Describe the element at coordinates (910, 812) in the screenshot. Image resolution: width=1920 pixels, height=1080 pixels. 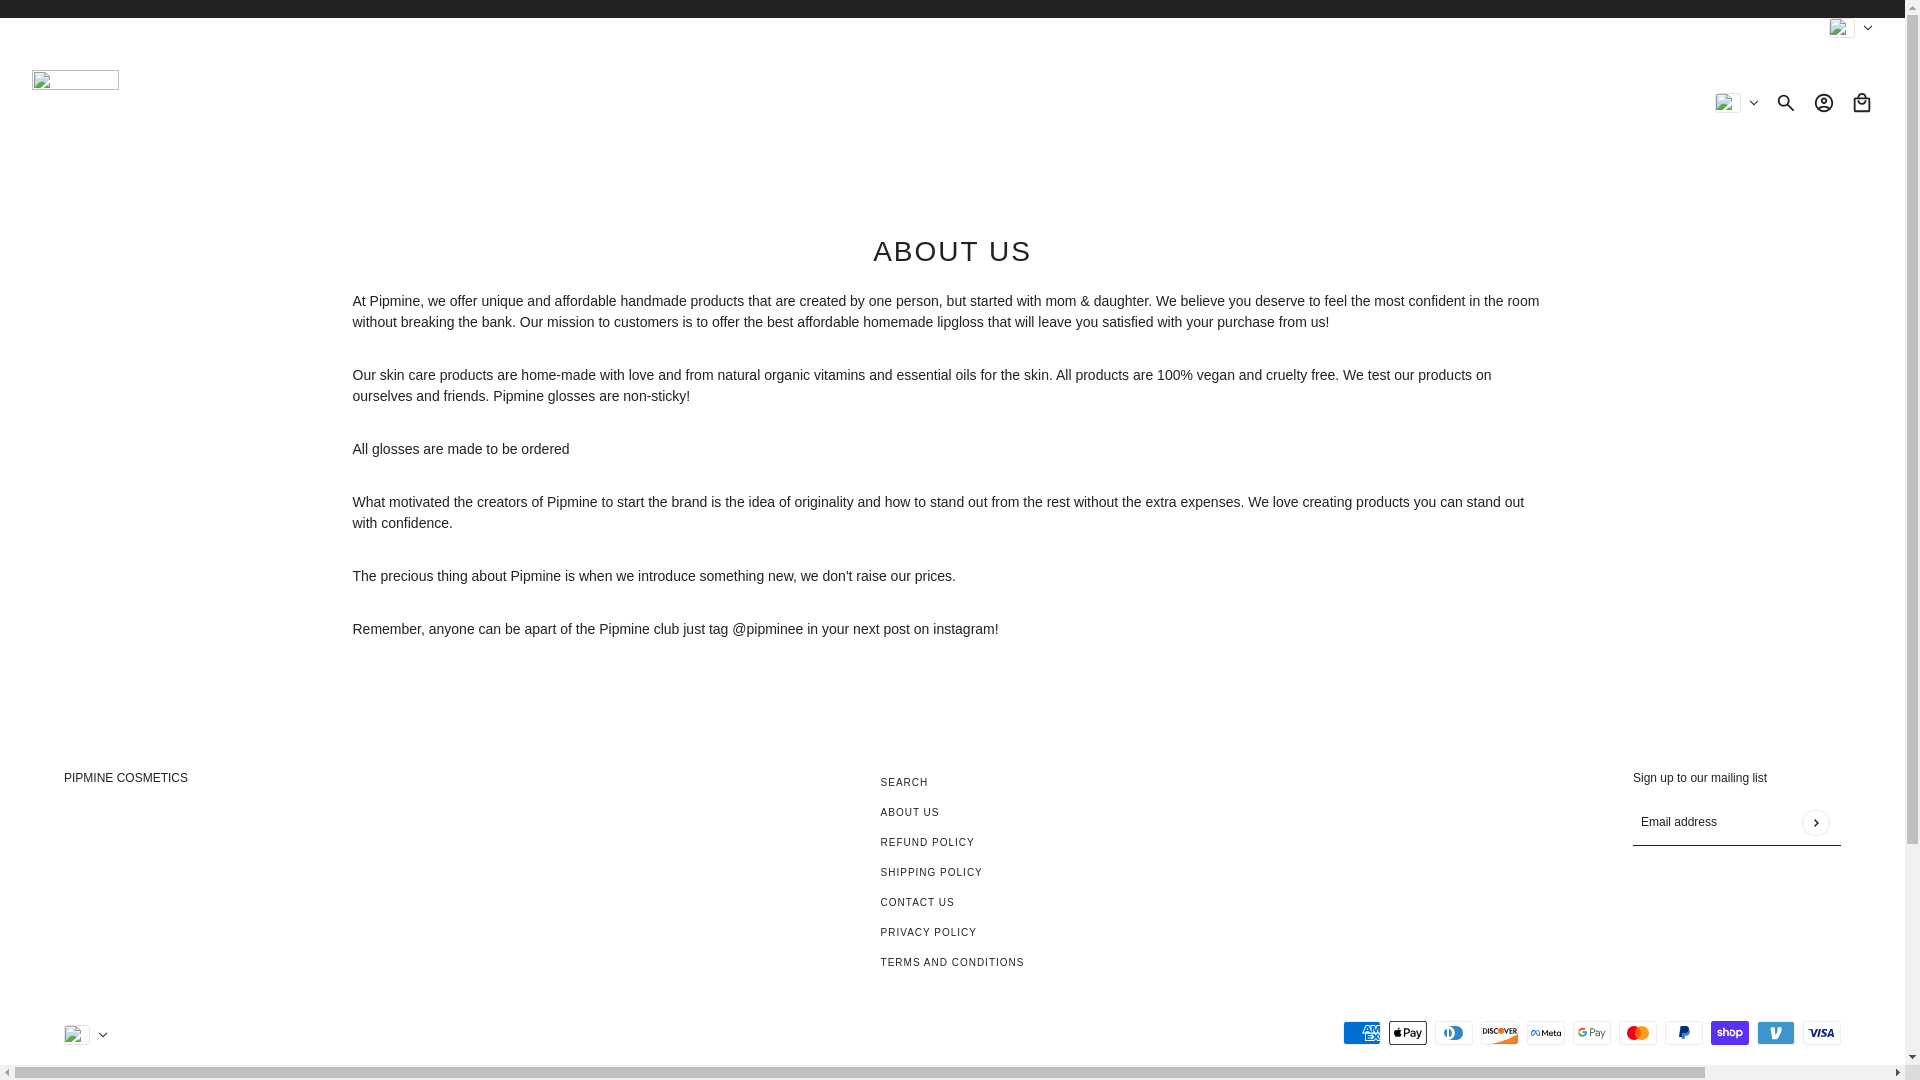
I see `About Us` at that location.